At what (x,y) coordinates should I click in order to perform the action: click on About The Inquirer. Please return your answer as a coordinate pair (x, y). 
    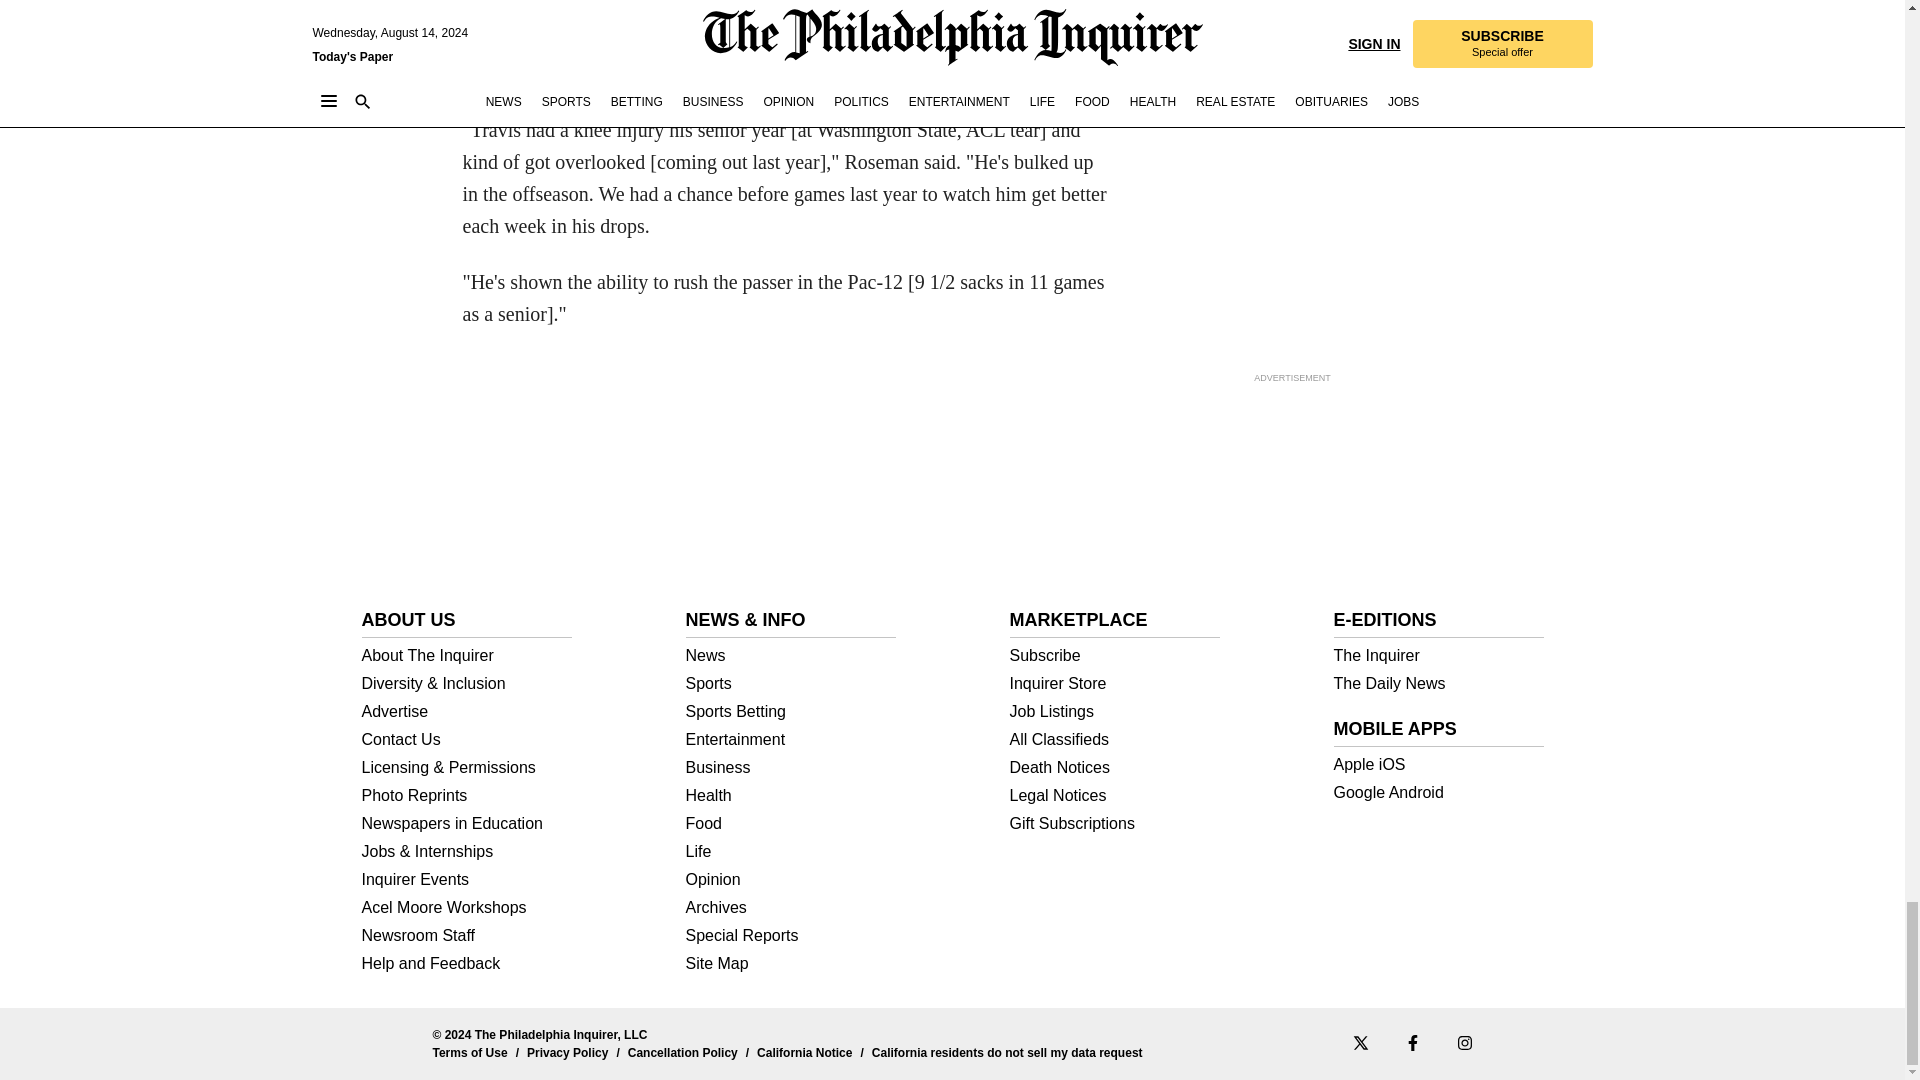
    Looking at the image, I should click on (467, 656).